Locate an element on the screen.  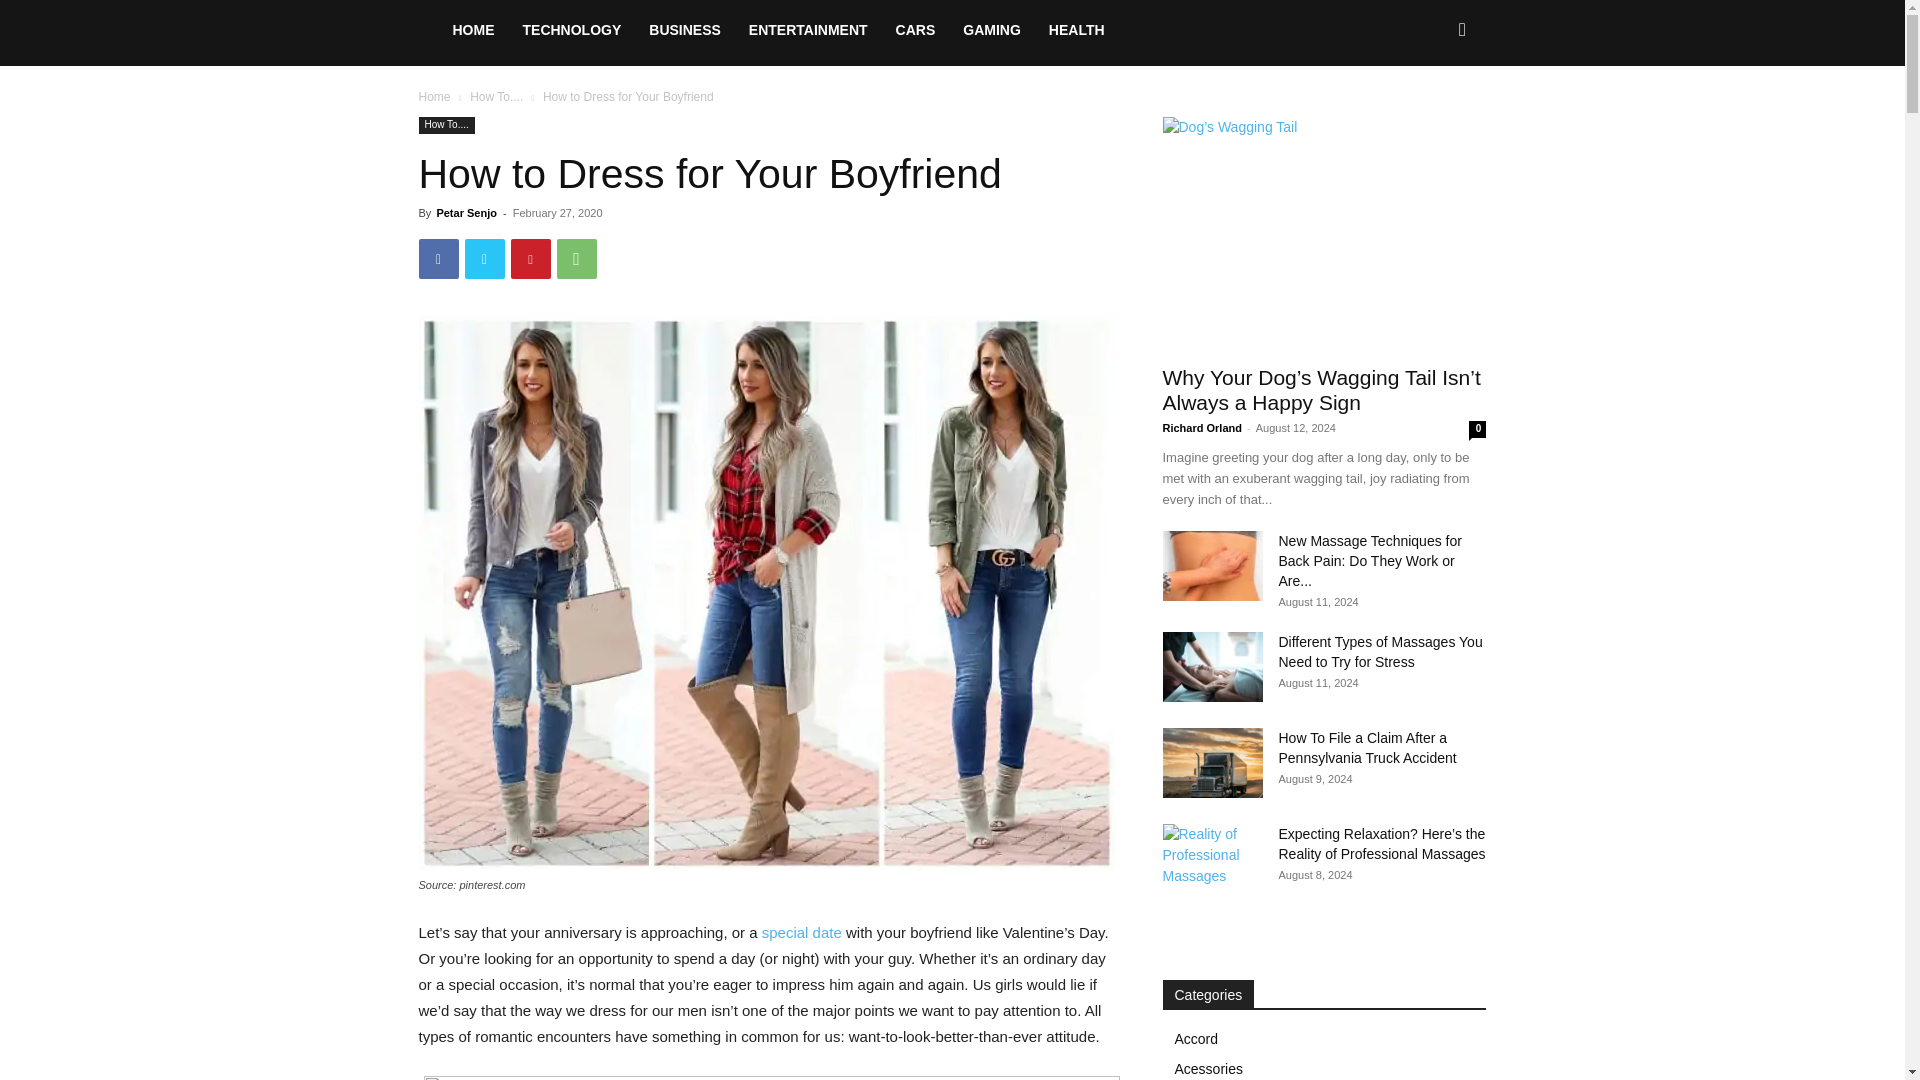
WhatsApp is located at coordinates (576, 258).